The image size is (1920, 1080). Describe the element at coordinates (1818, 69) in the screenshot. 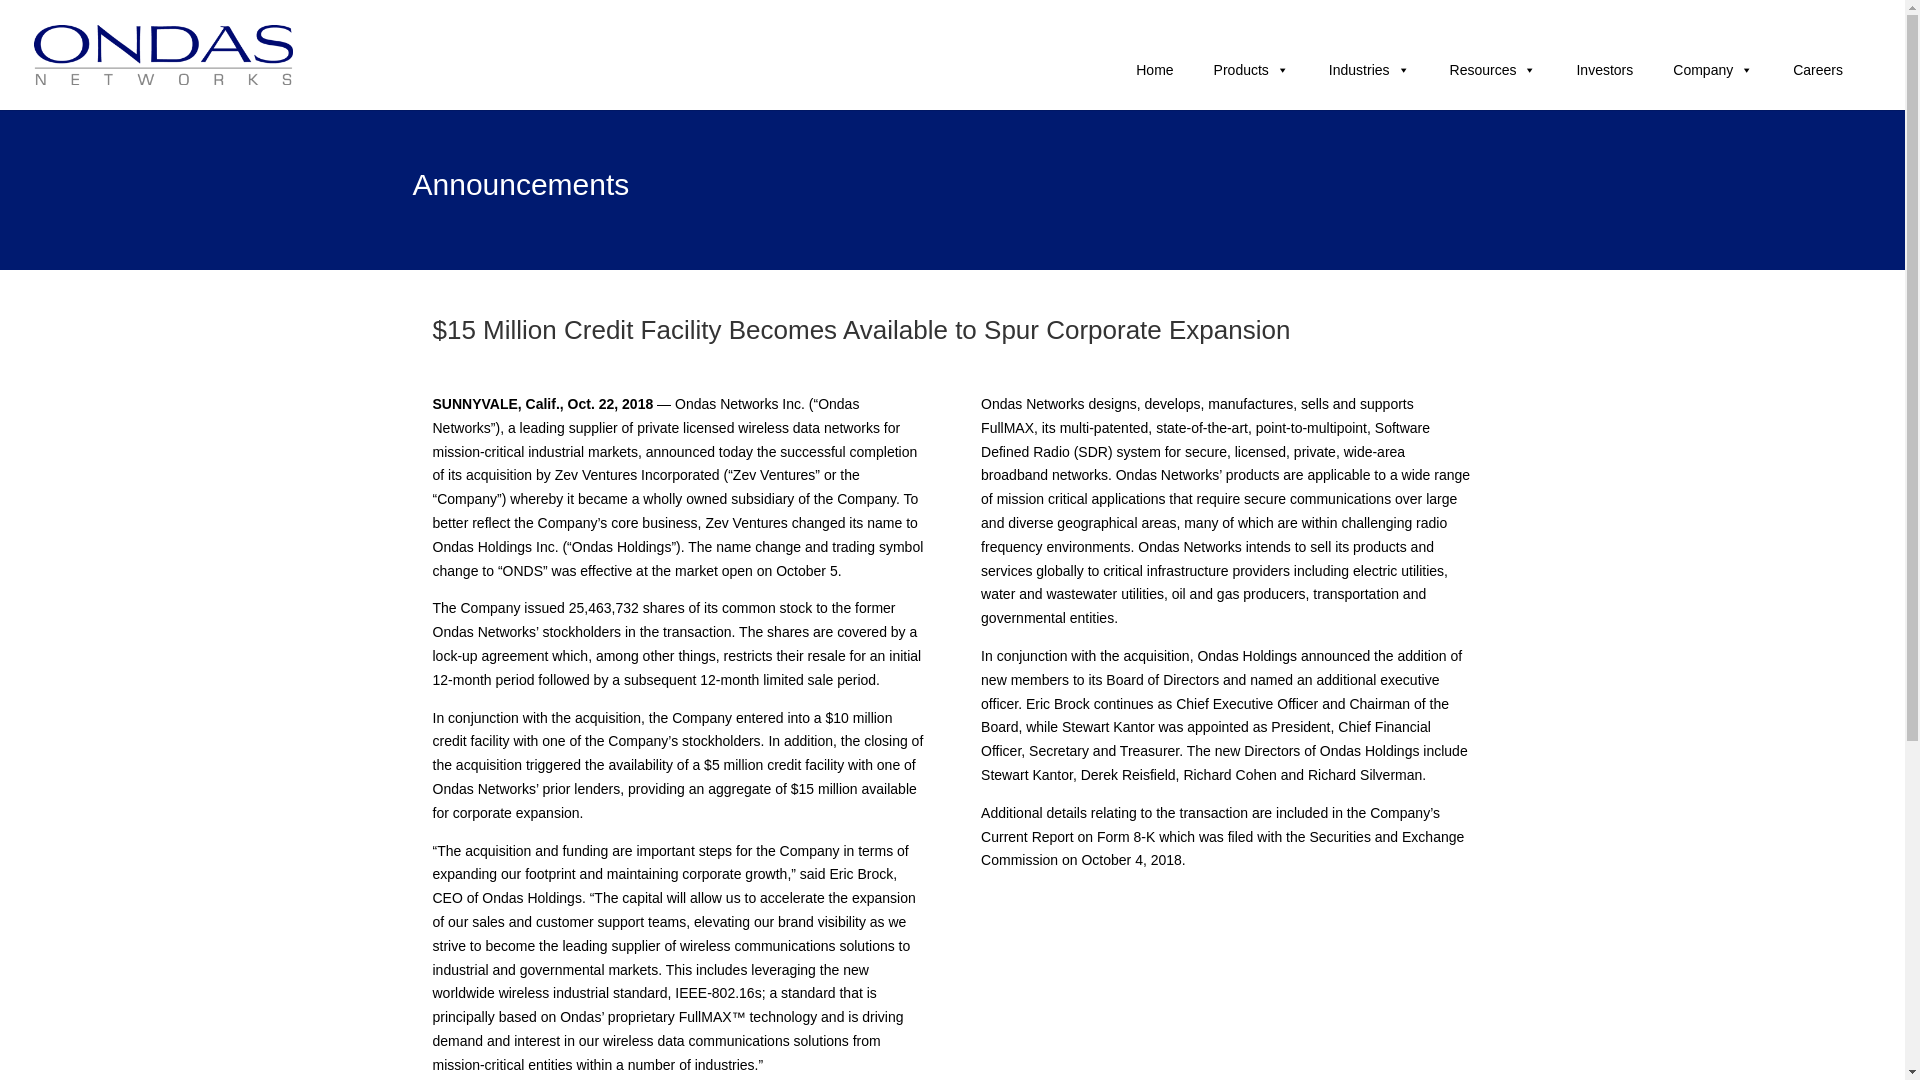

I see `Careers` at that location.